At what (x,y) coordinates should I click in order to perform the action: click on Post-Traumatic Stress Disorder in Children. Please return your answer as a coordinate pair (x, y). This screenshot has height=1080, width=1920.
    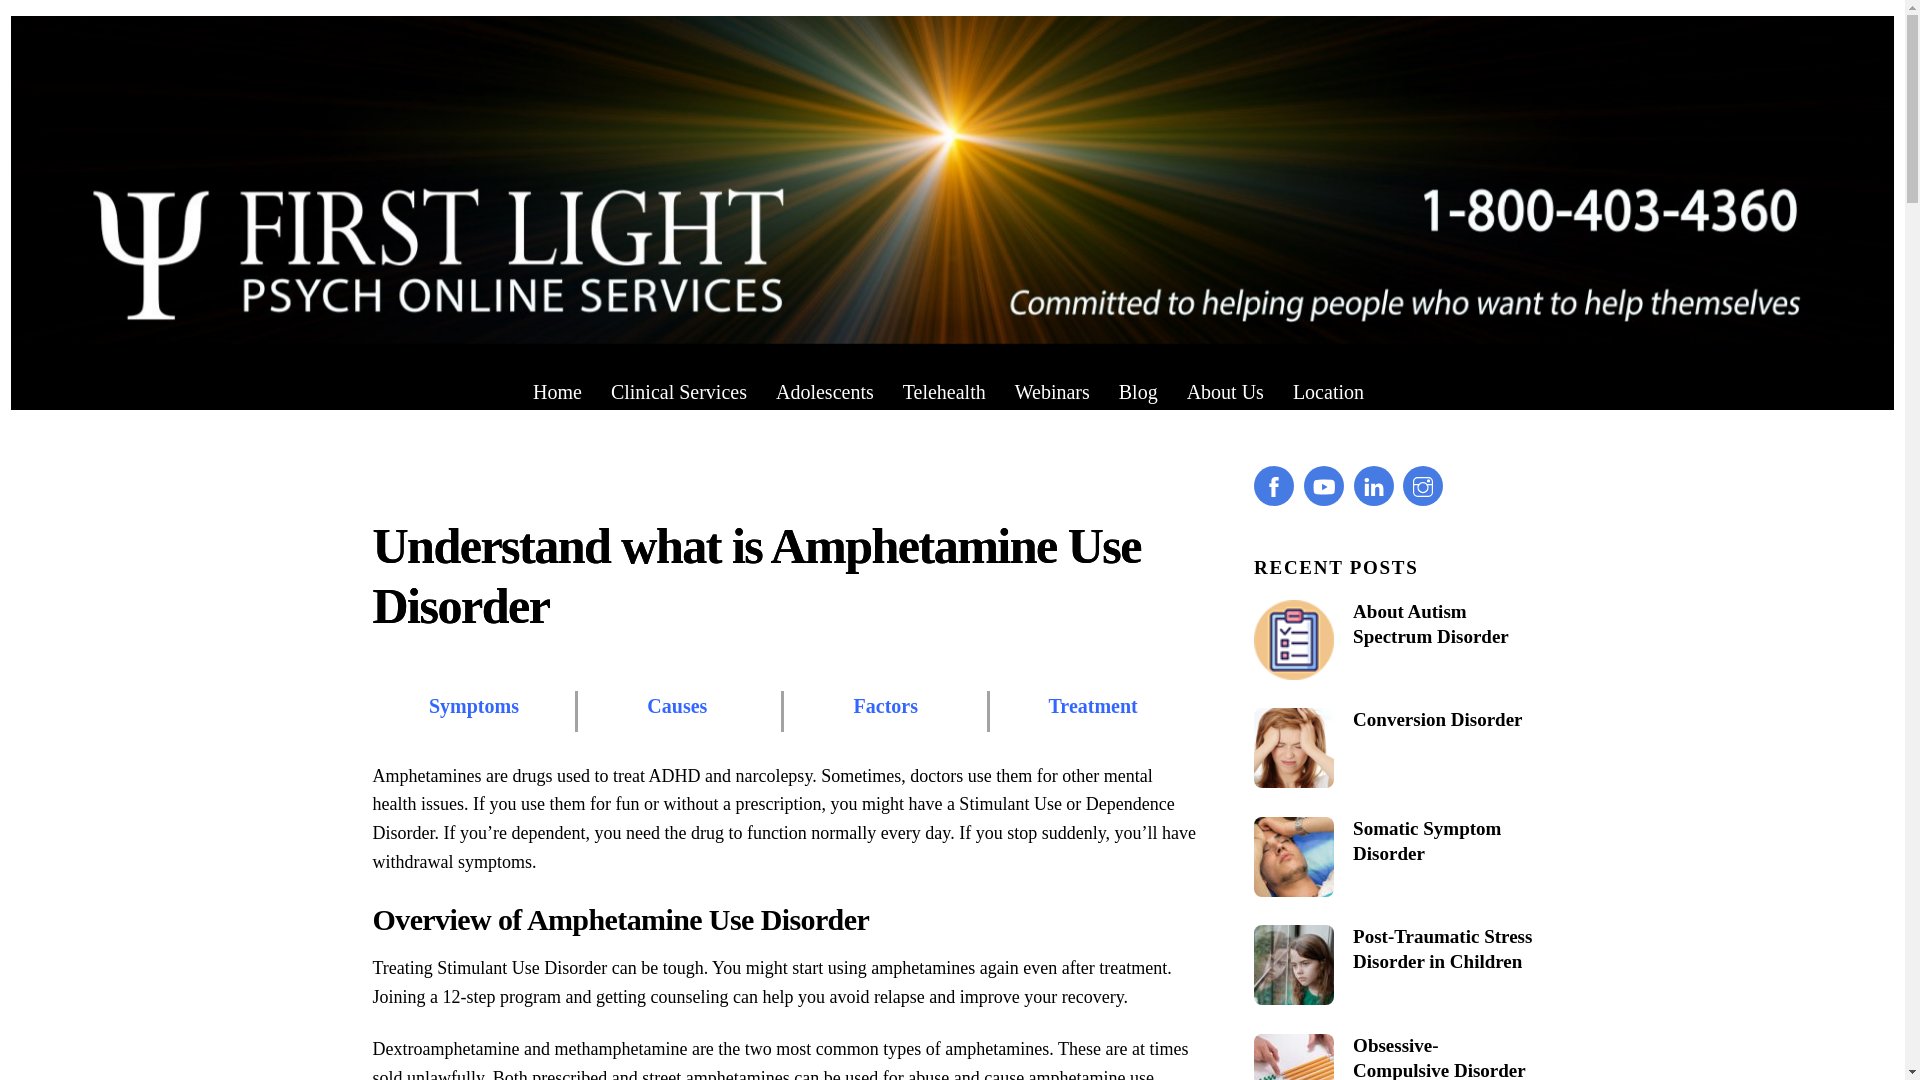
    Looking at the image, I should click on (1392, 949).